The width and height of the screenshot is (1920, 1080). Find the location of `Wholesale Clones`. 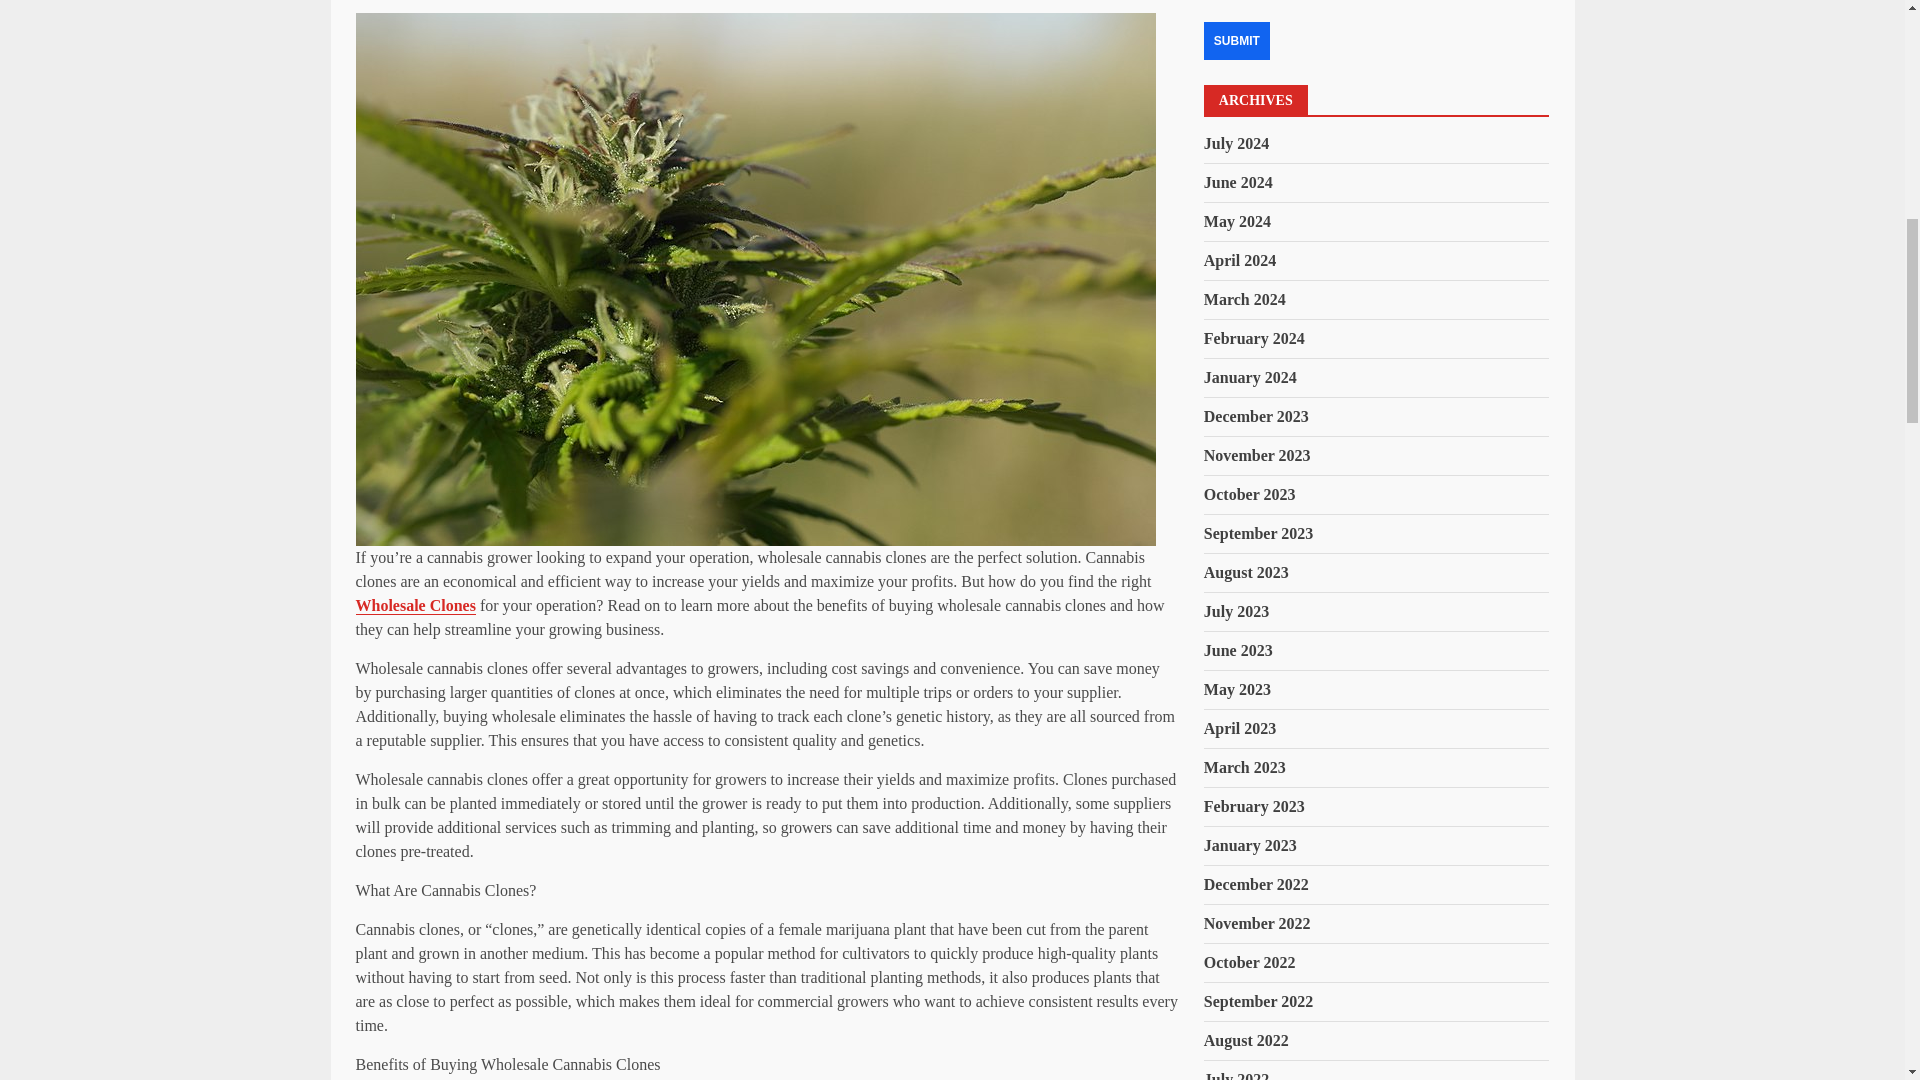

Wholesale Clones is located at coordinates (416, 606).